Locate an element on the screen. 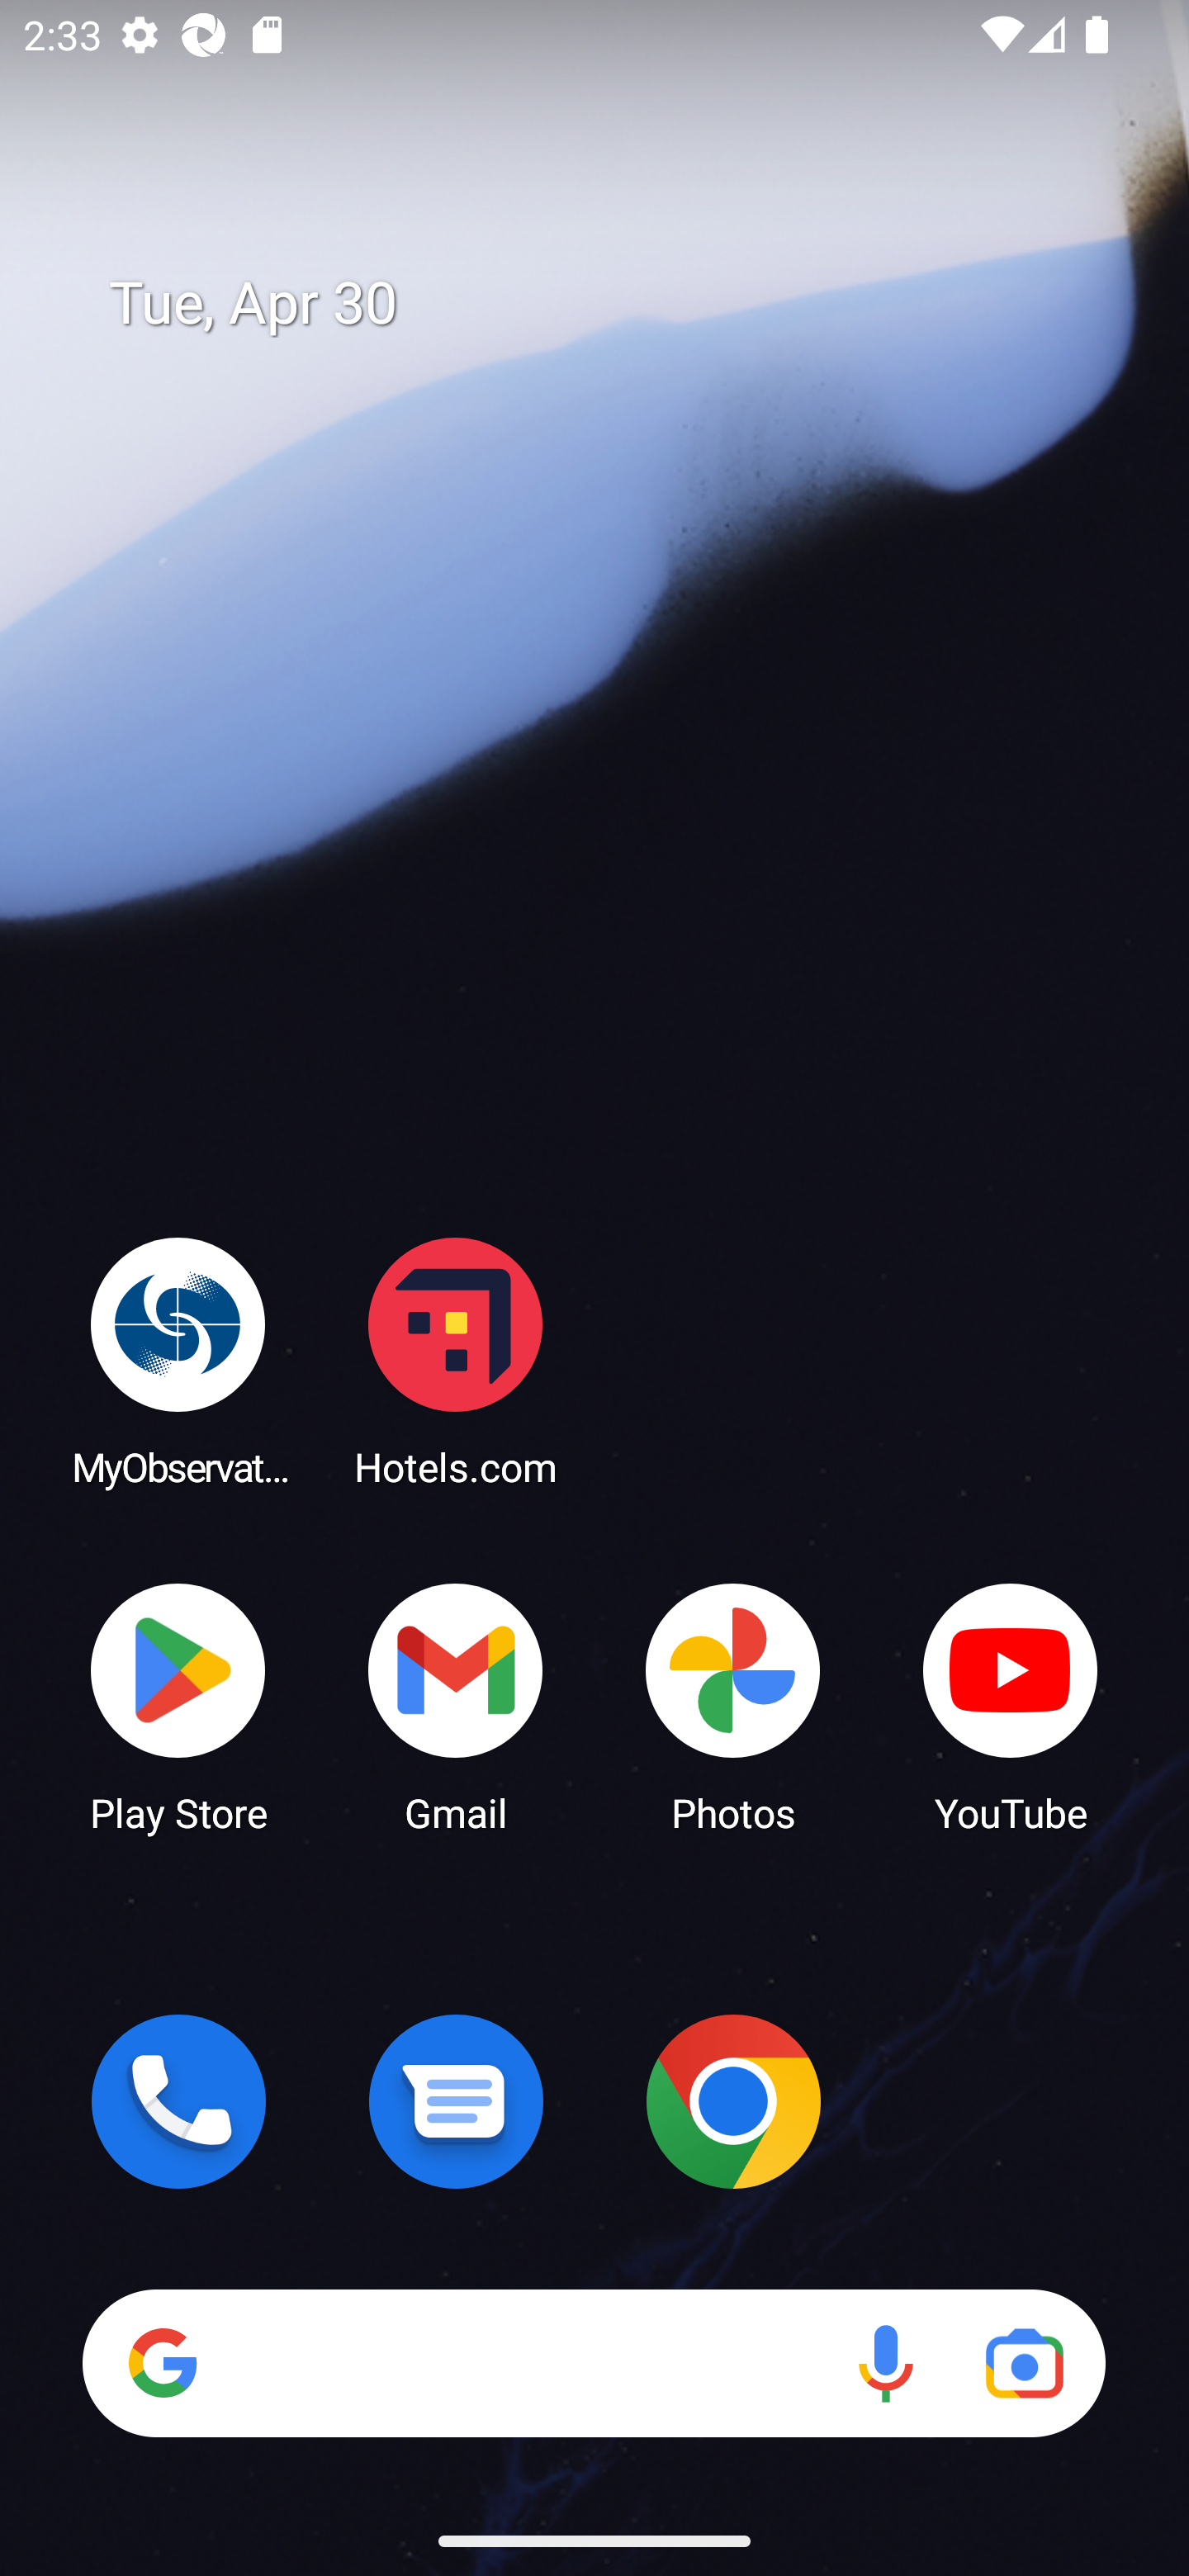 This screenshot has width=1189, height=2576. Hotels.com is located at coordinates (456, 1361).